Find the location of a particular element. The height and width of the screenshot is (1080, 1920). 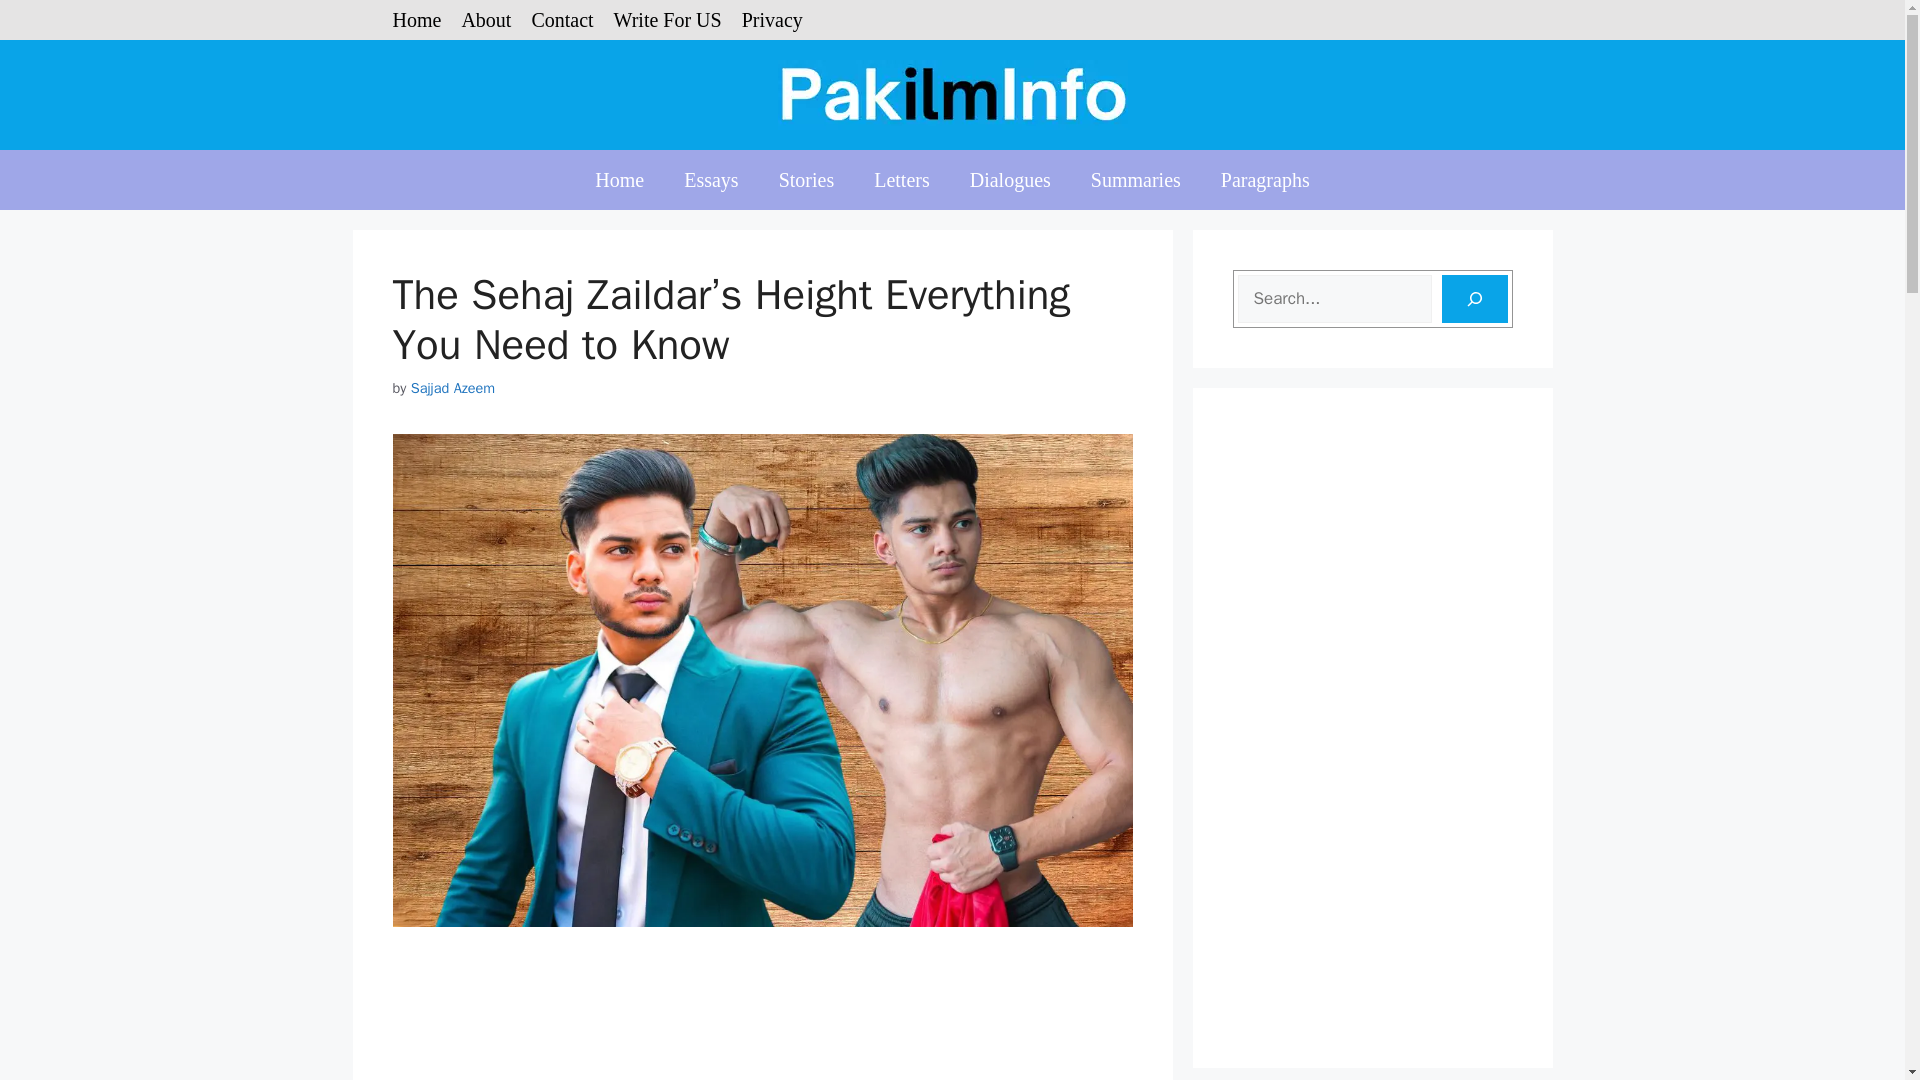

Paragraphs is located at coordinates (1266, 180).